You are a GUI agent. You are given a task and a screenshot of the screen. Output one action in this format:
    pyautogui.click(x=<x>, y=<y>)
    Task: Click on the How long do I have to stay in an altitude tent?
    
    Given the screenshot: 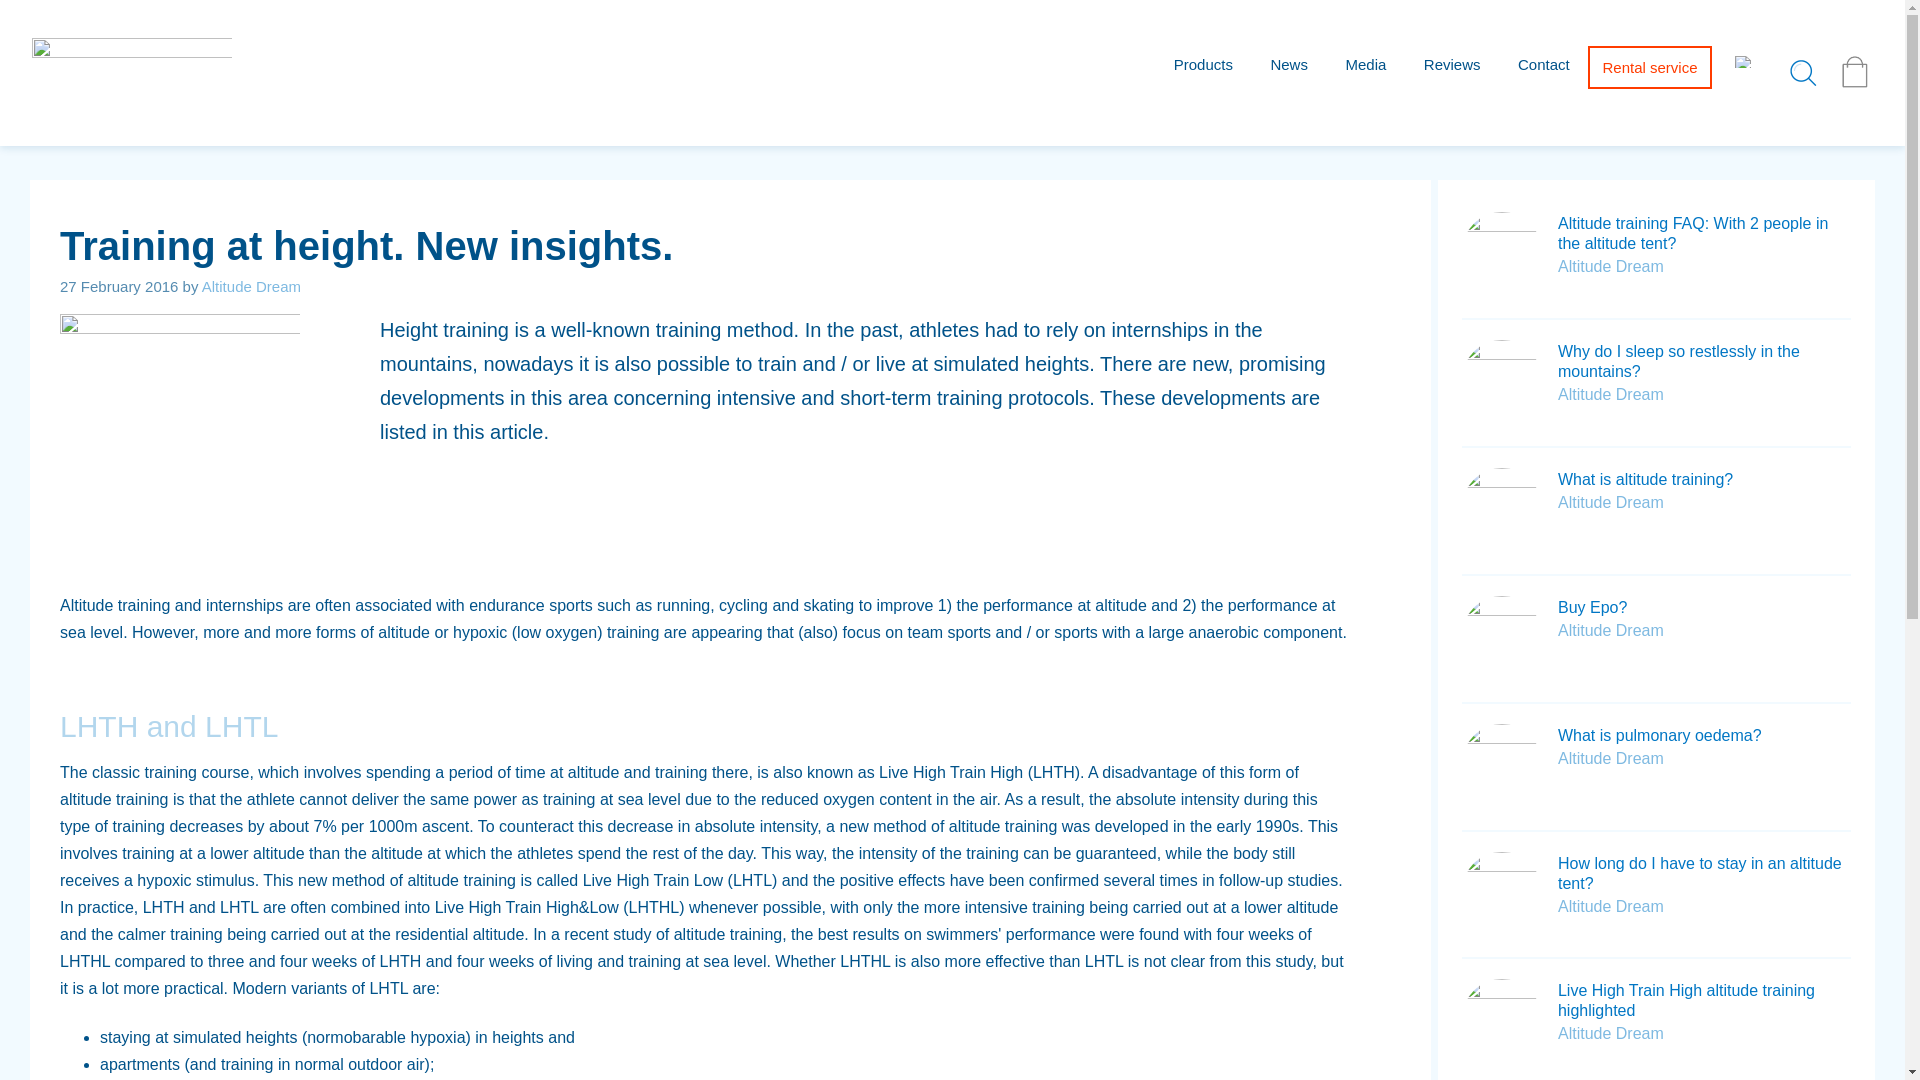 What is the action you would take?
    pyautogui.click(x=1699, y=874)
    